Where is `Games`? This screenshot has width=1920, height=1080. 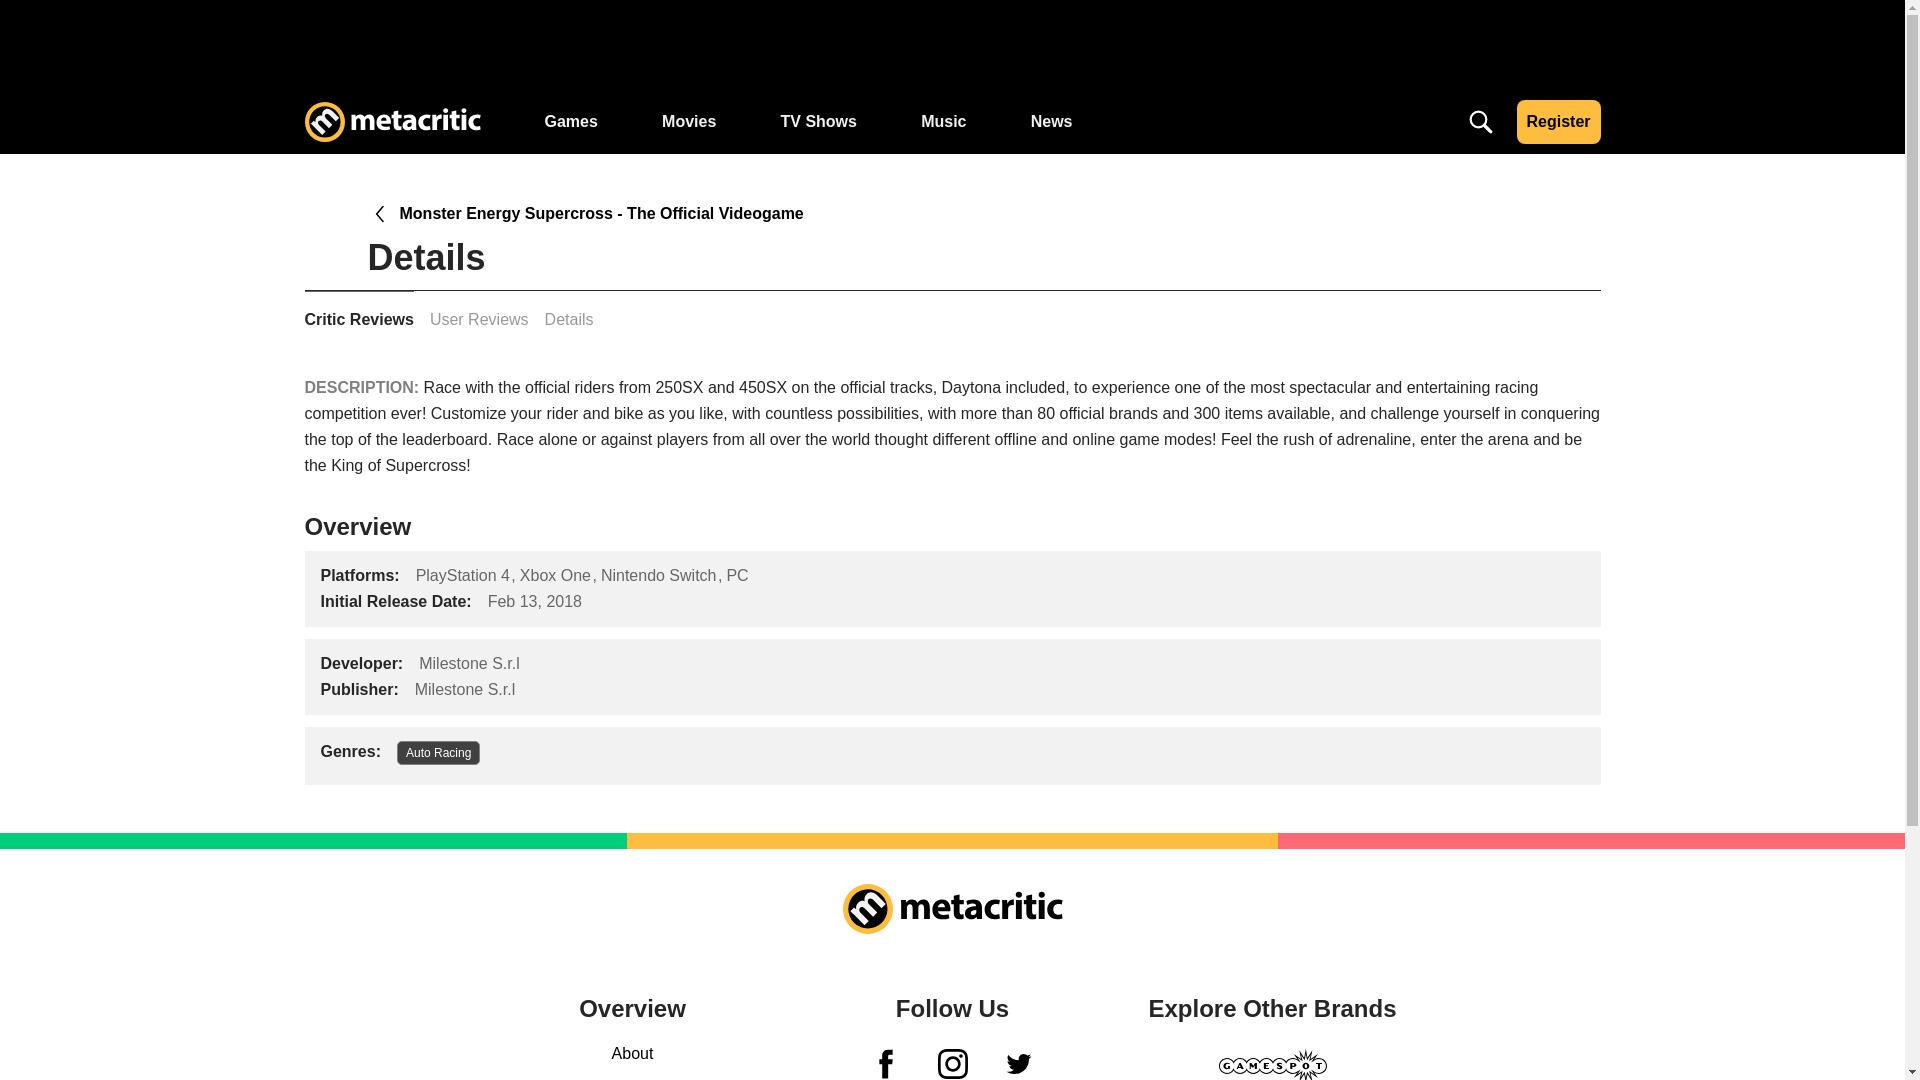
Games is located at coordinates (570, 122).